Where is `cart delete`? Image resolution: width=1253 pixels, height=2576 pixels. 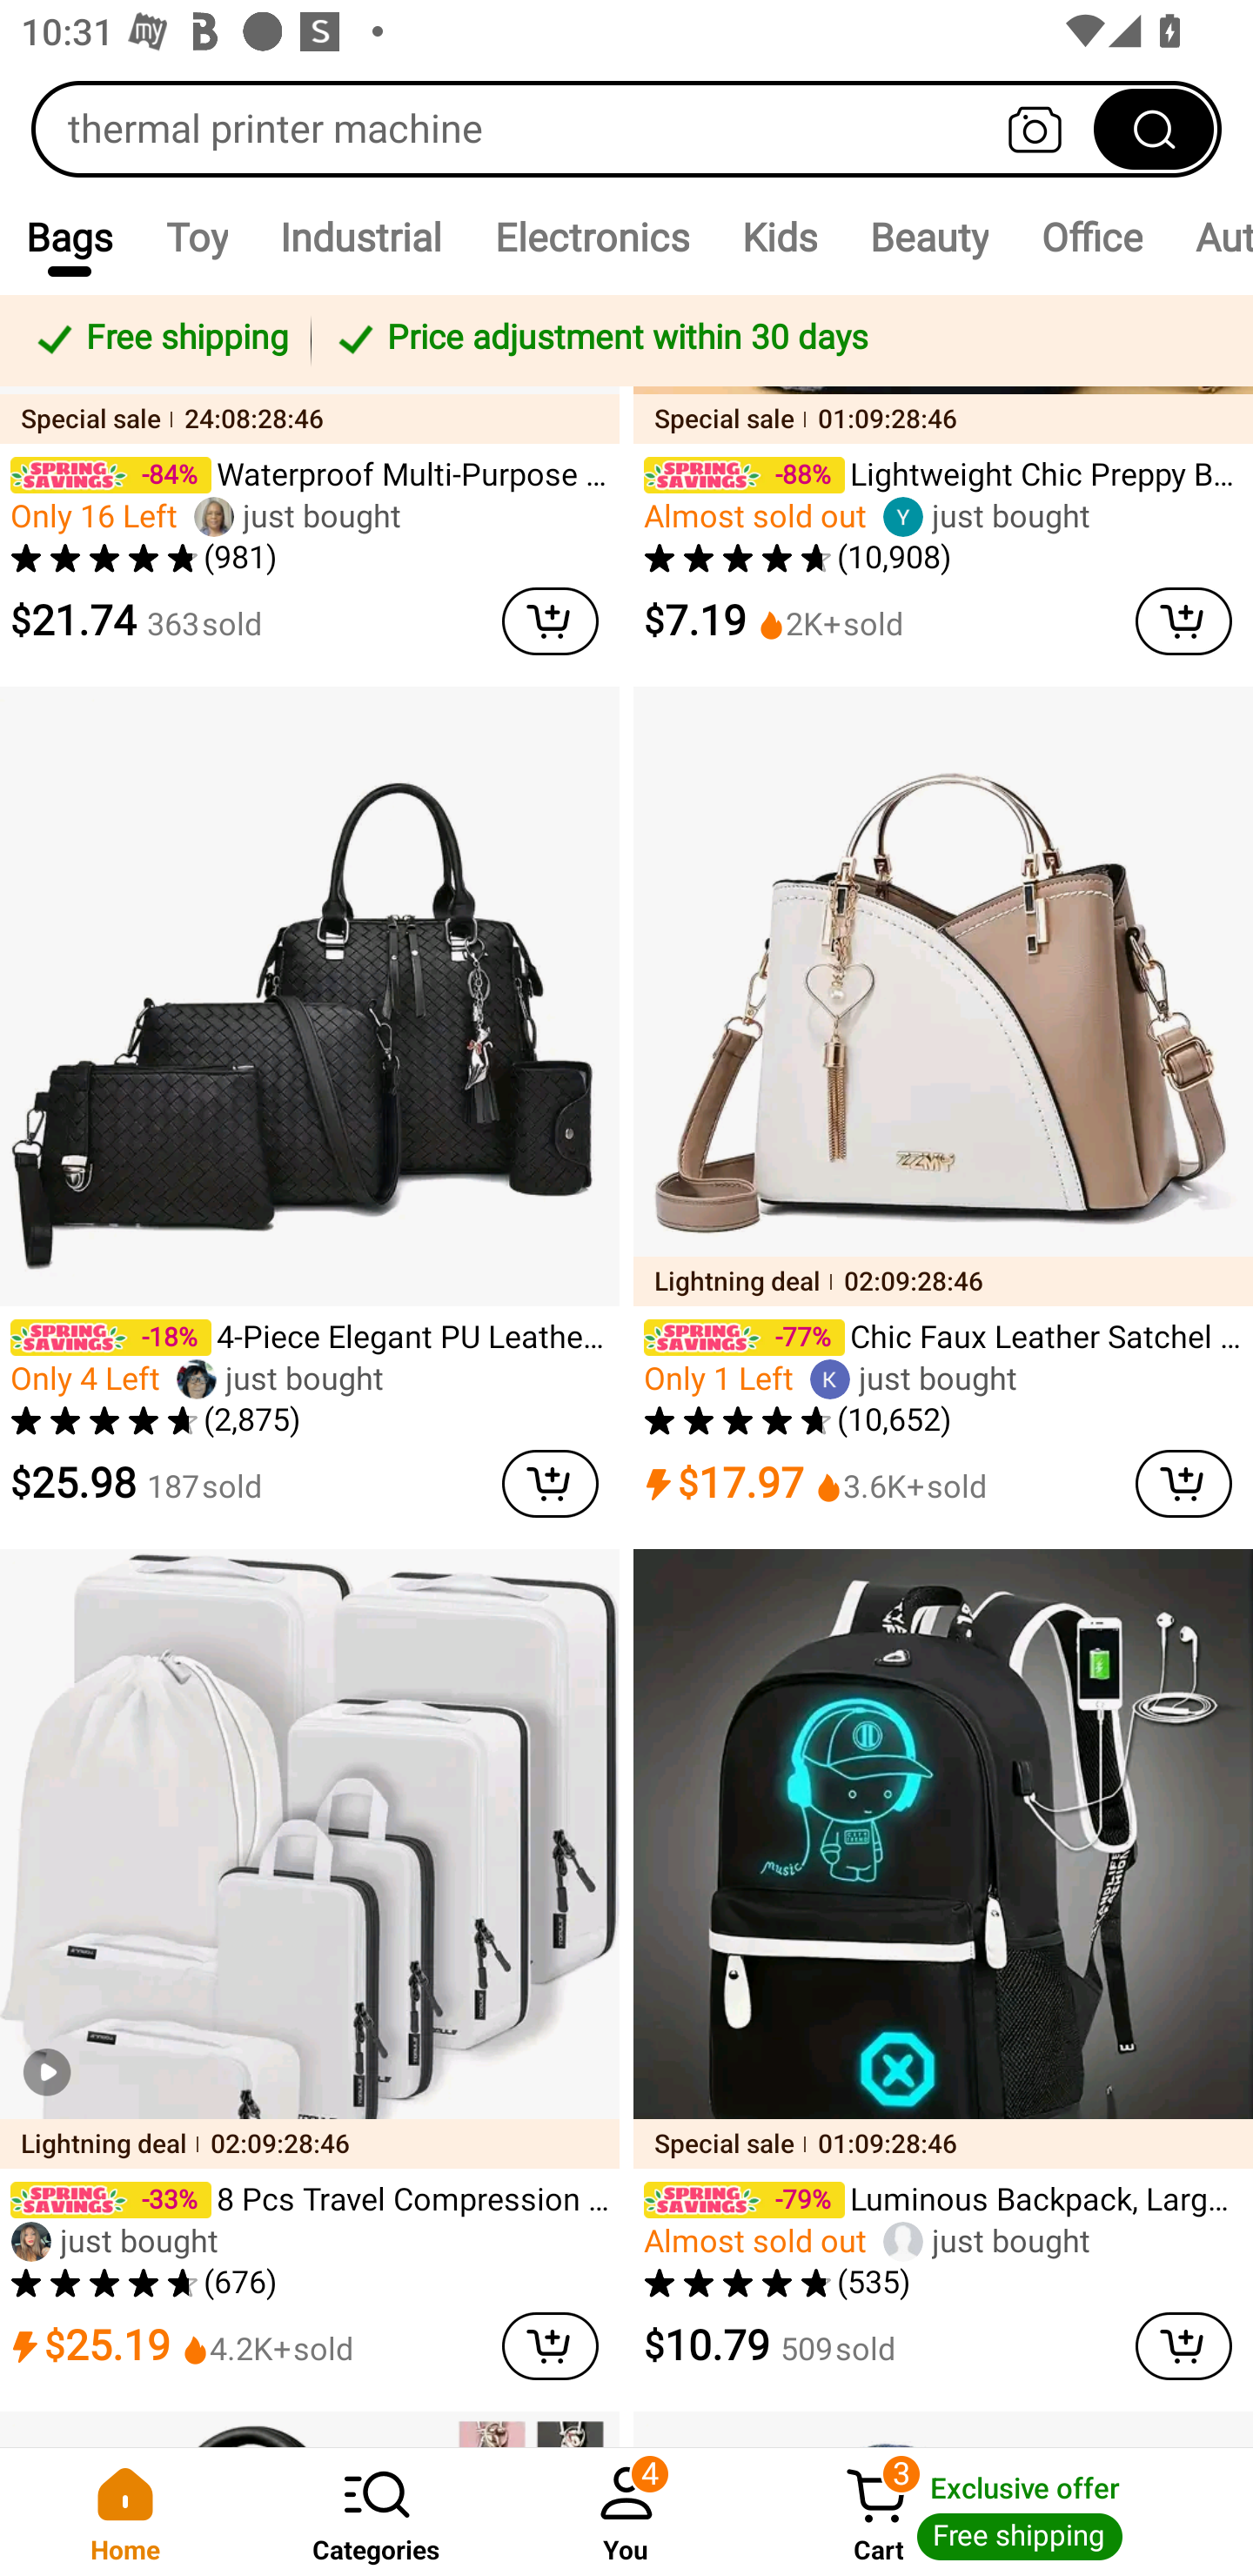
cart delete is located at coordinates (550, 620).